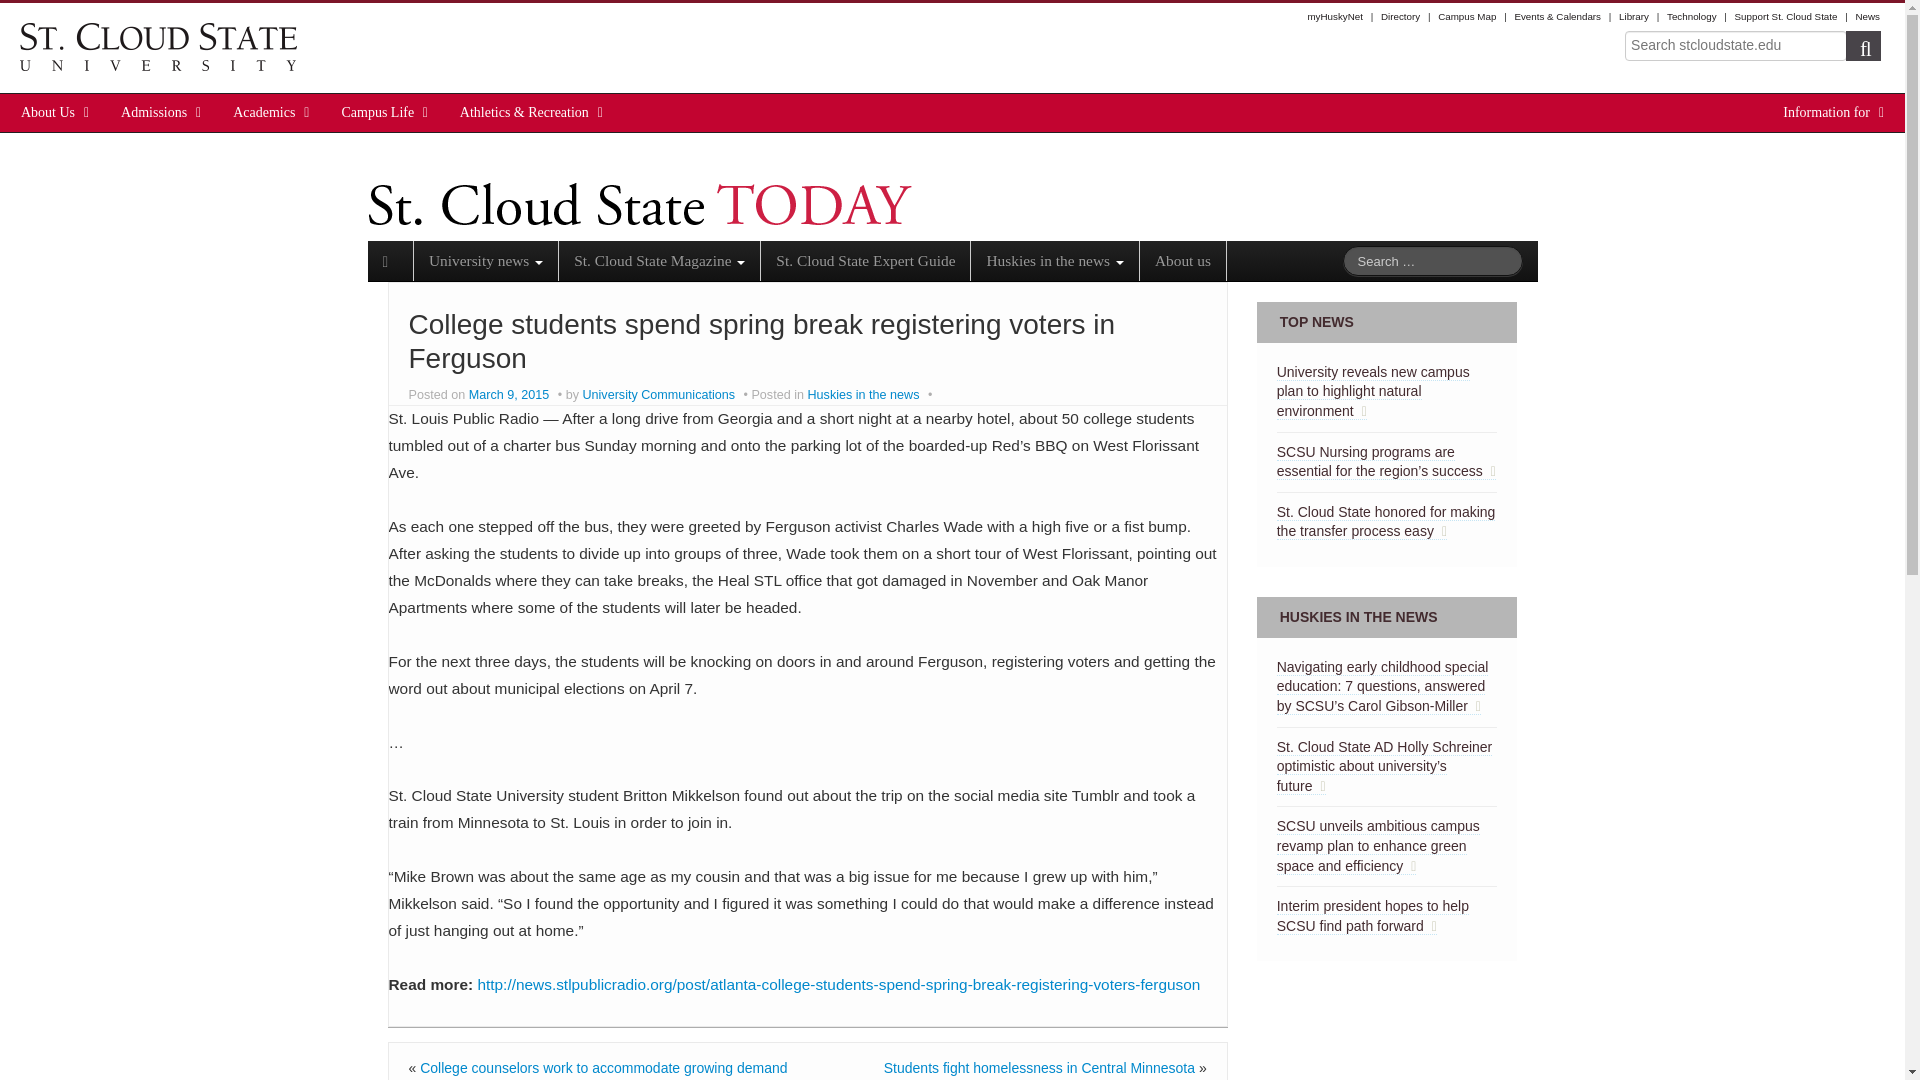 The image size is (1920, 1080). What do you see at coordinates (48, 112) in the screenshot?
I see `About Us` at bounding box center [48, 112].